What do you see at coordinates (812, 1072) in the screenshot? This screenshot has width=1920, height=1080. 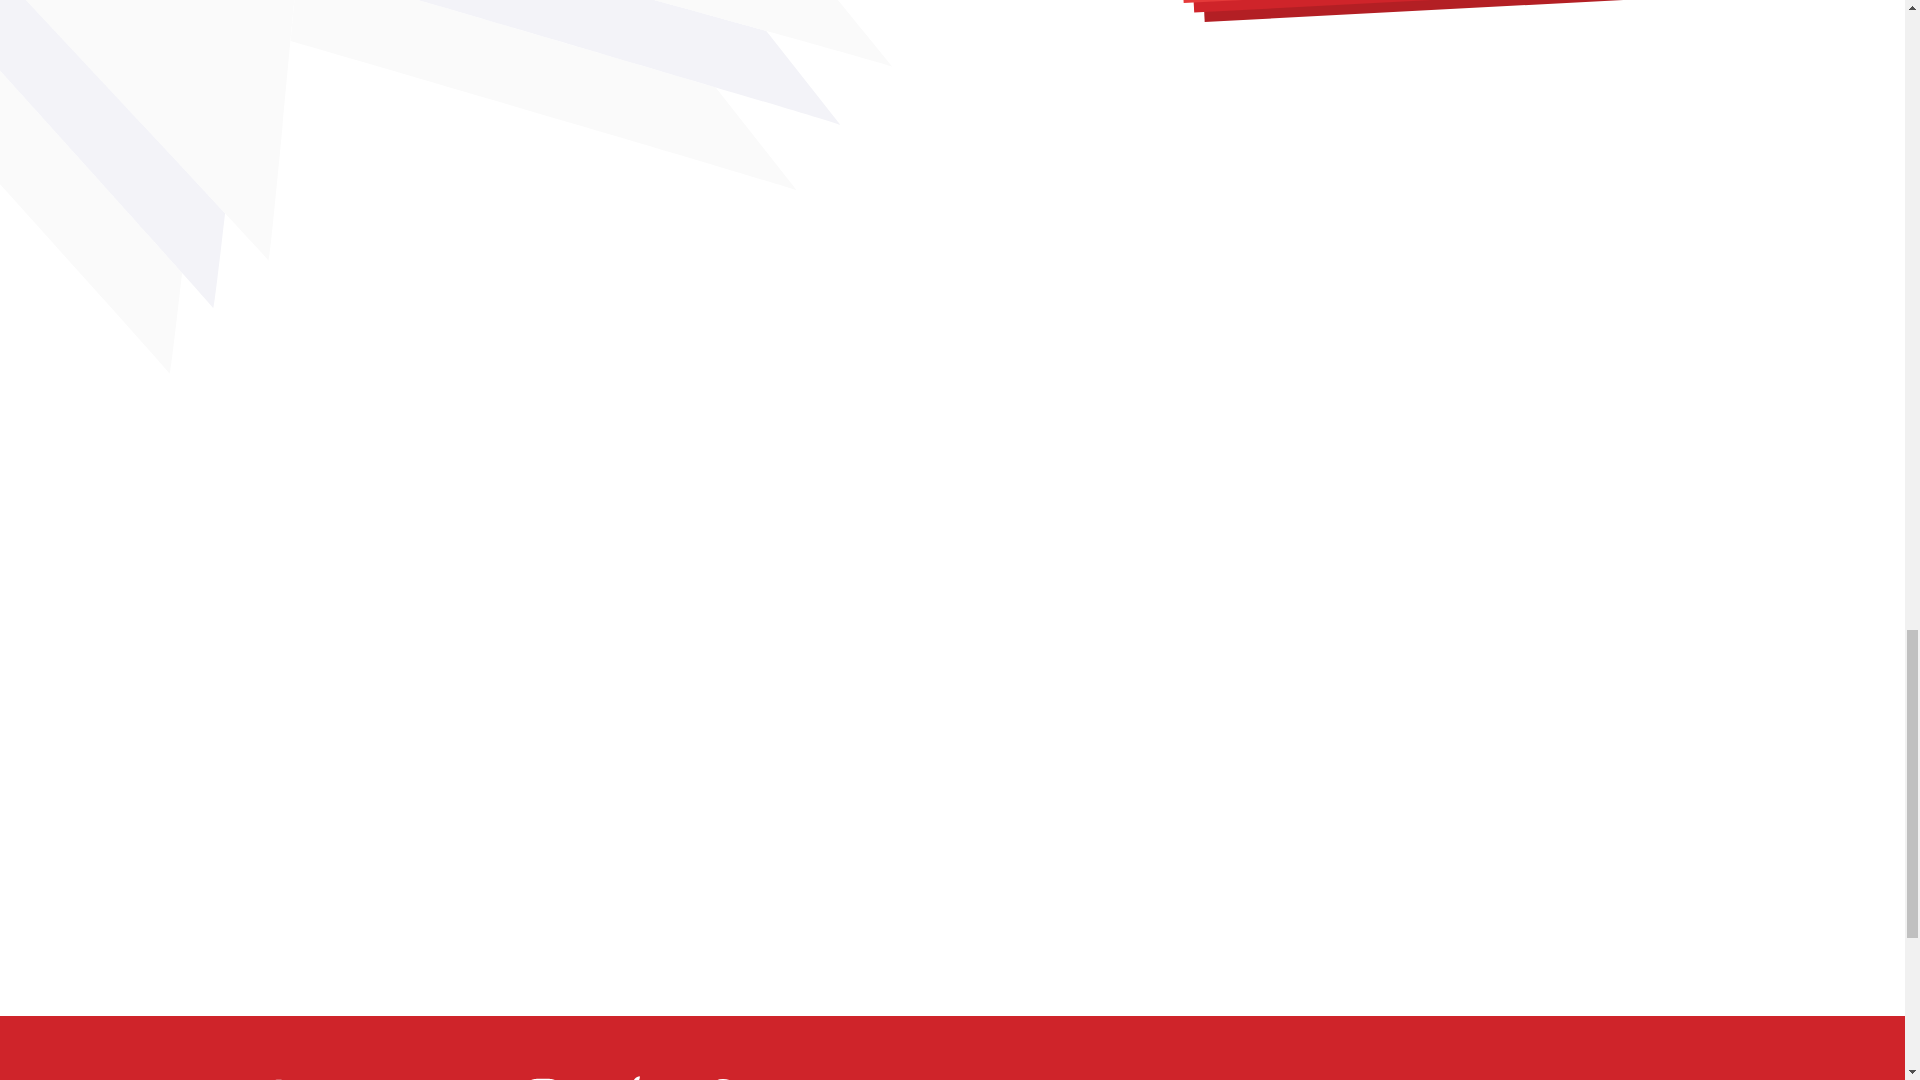 I see `TikTok` at bounding box center [812, 1072].